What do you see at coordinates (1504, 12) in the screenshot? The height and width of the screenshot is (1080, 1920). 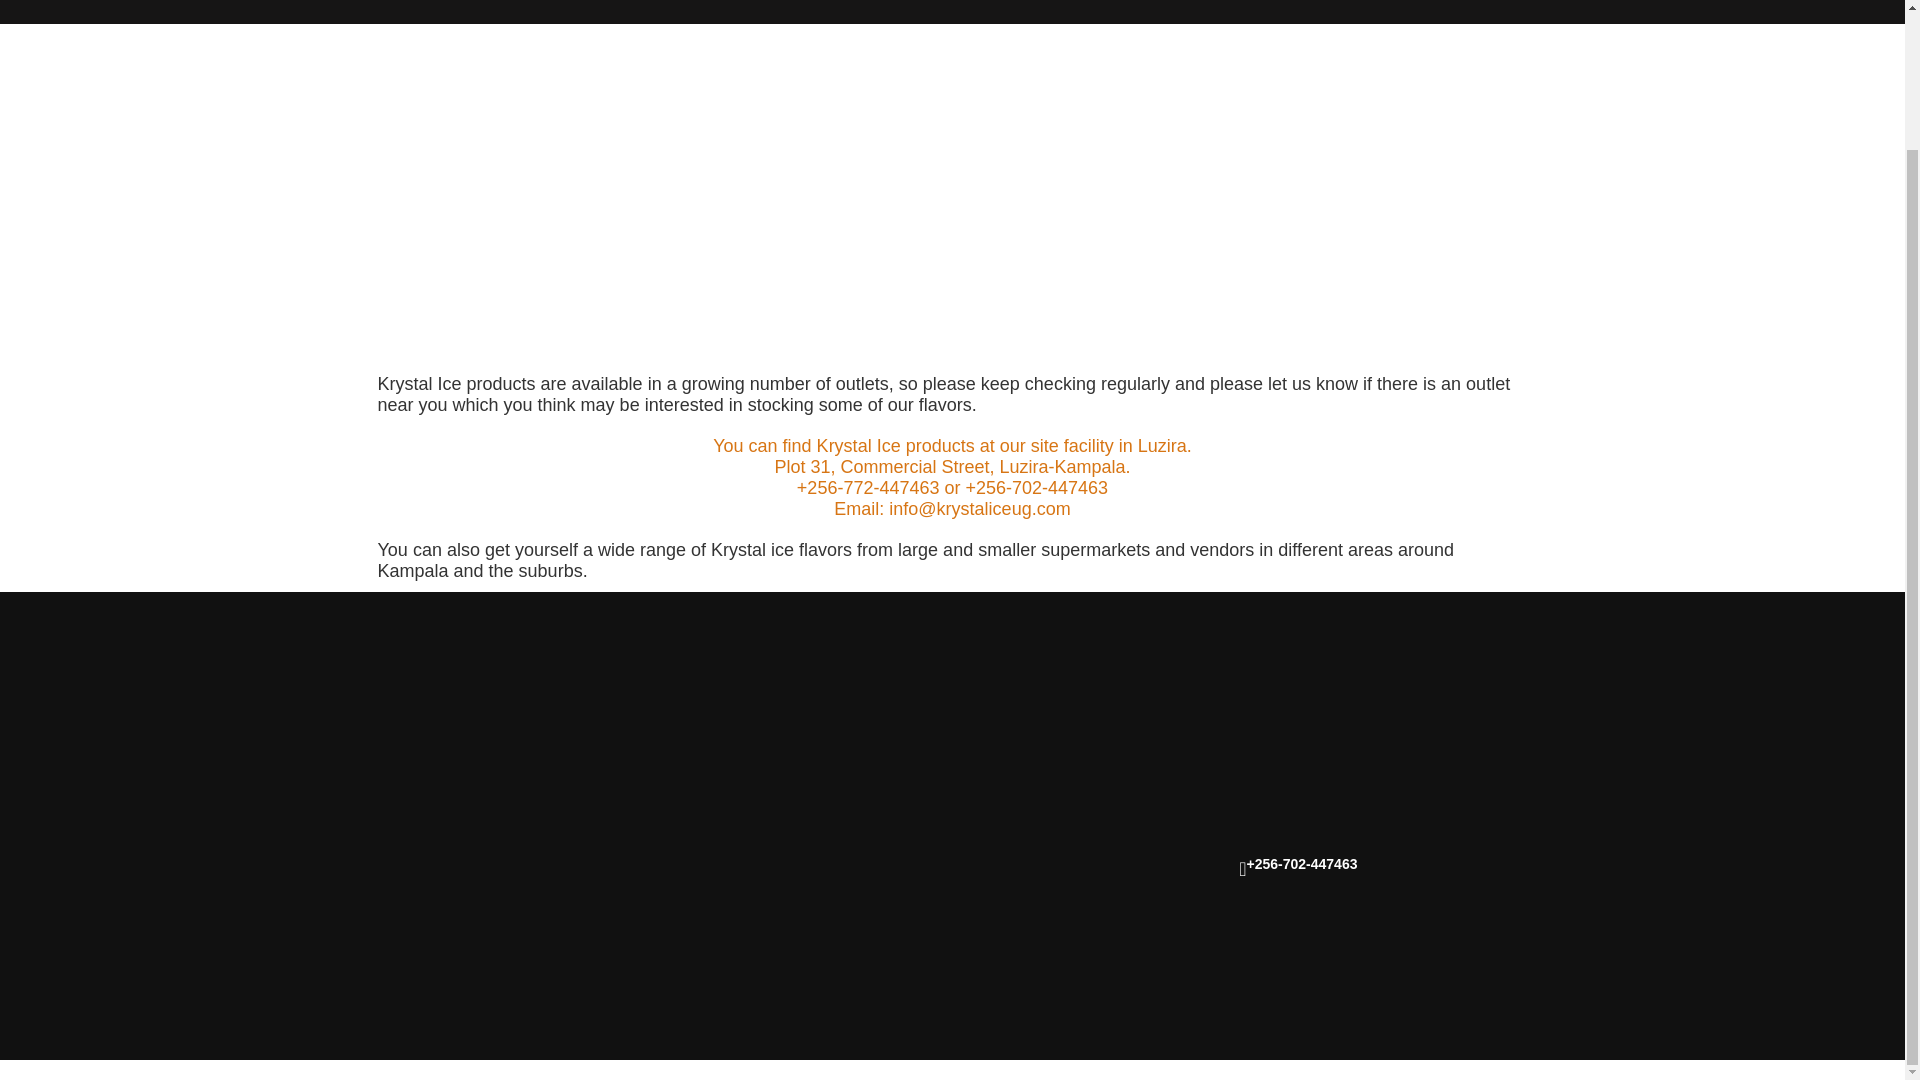 I see `CONTACT US` at bounding box center [1504, 12].